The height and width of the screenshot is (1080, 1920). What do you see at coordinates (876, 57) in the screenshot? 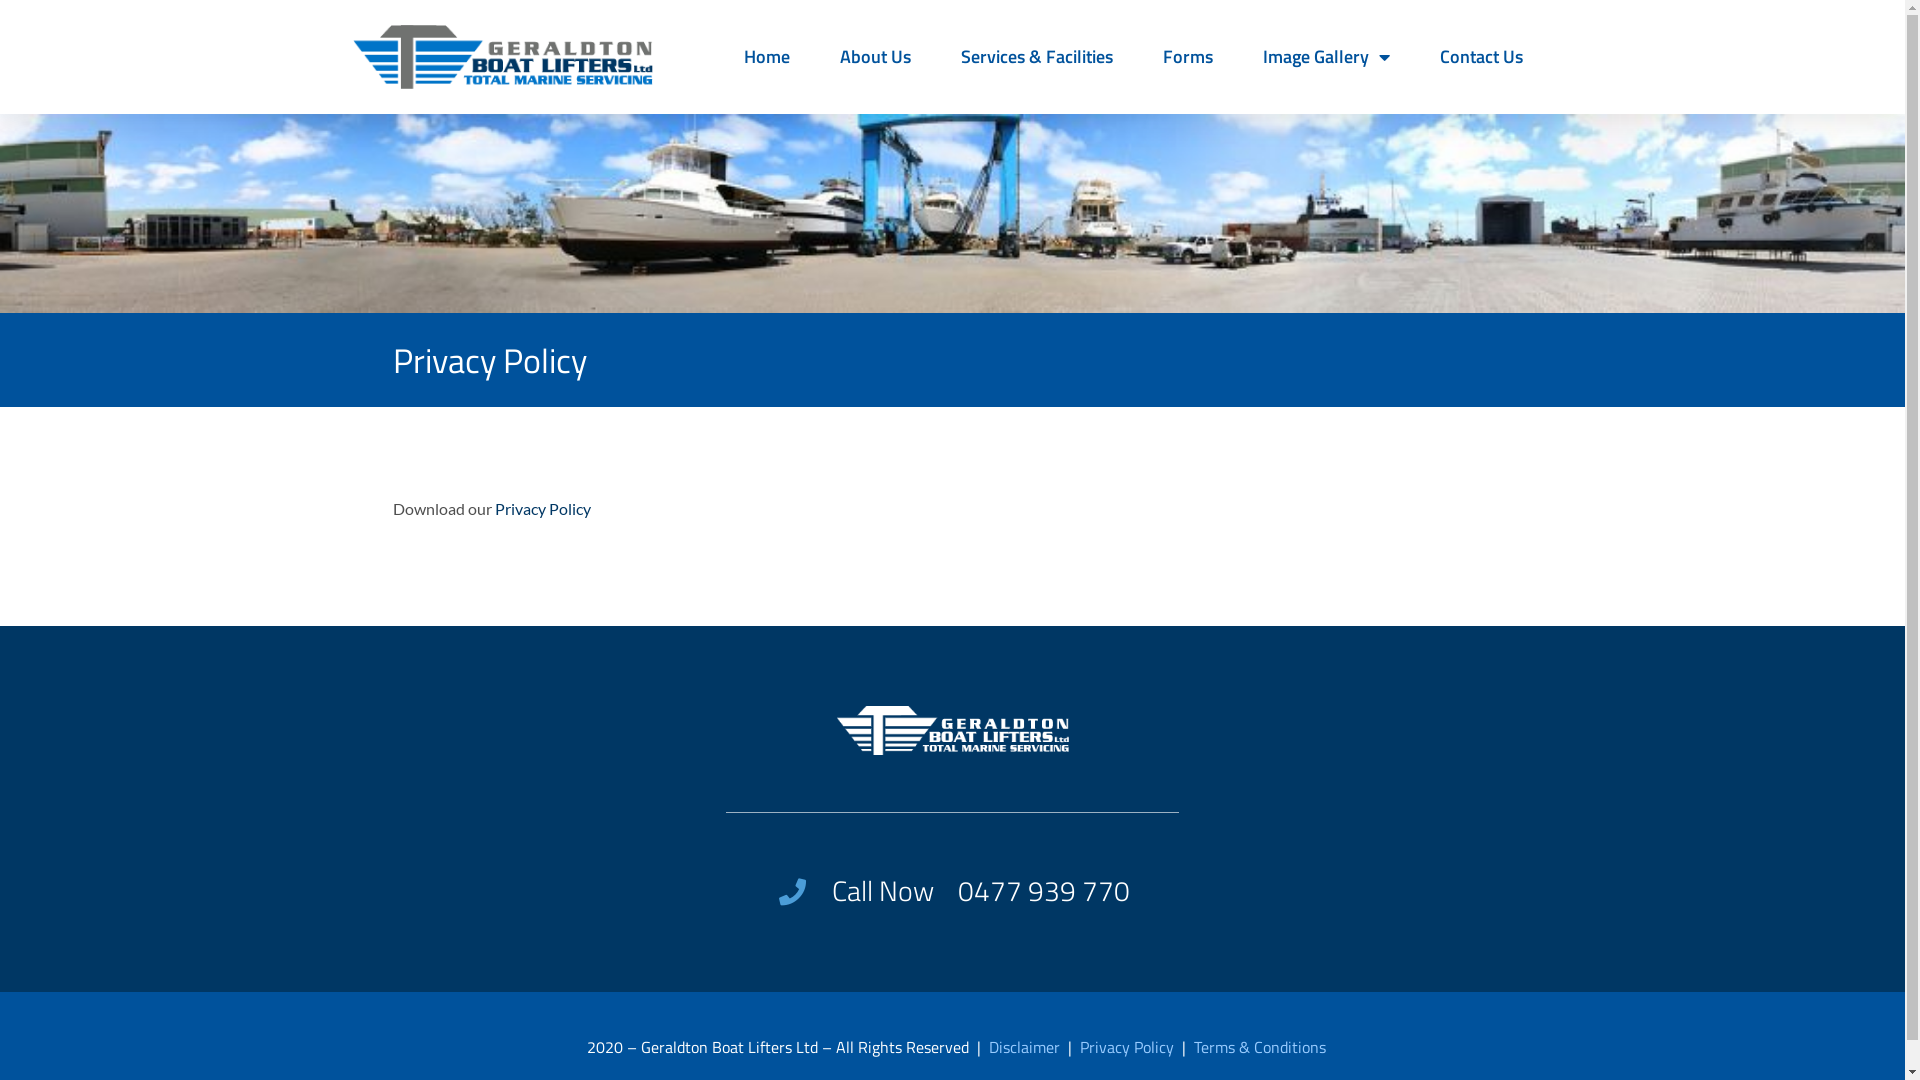
I see `About Us` at bounding box center [876, 57].